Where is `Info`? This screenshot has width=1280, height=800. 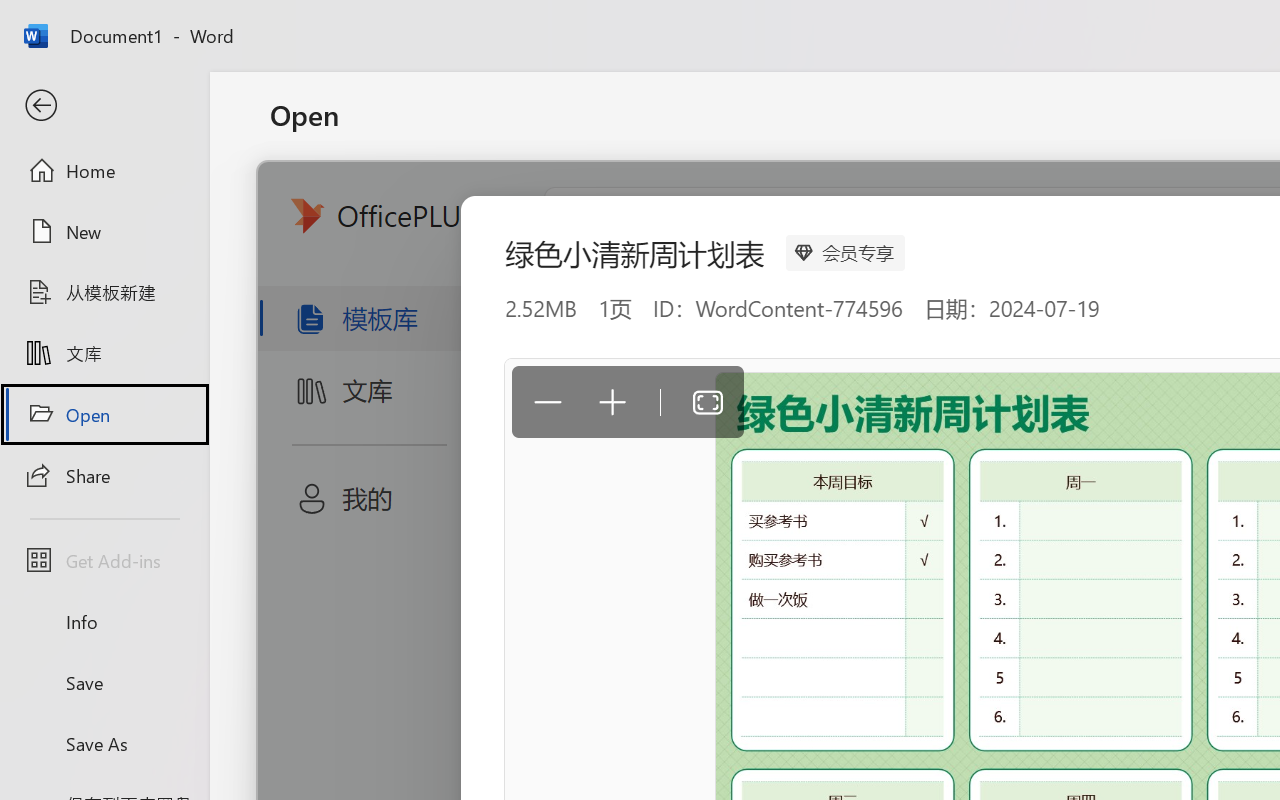
Info is located at coordinates (104, 622).